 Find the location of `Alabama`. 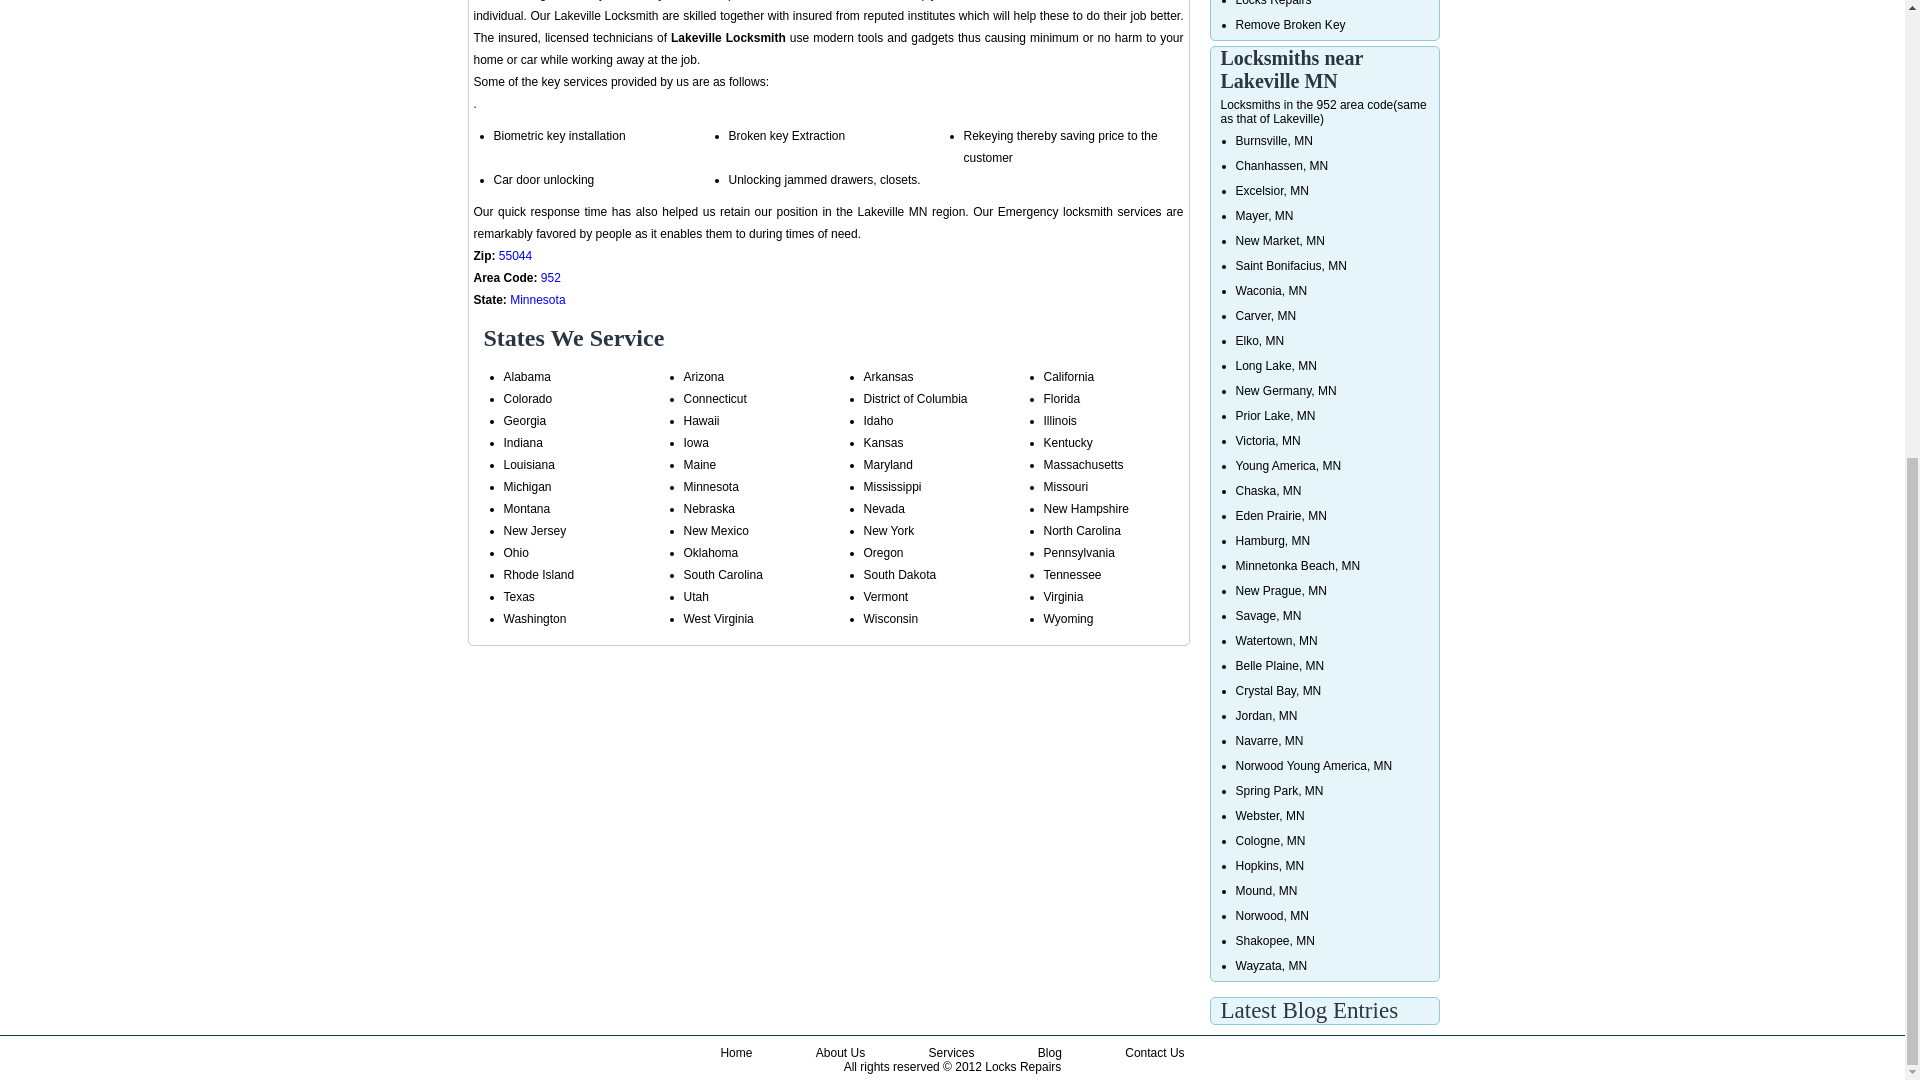

Alabama is located at coordinates (527, 377).